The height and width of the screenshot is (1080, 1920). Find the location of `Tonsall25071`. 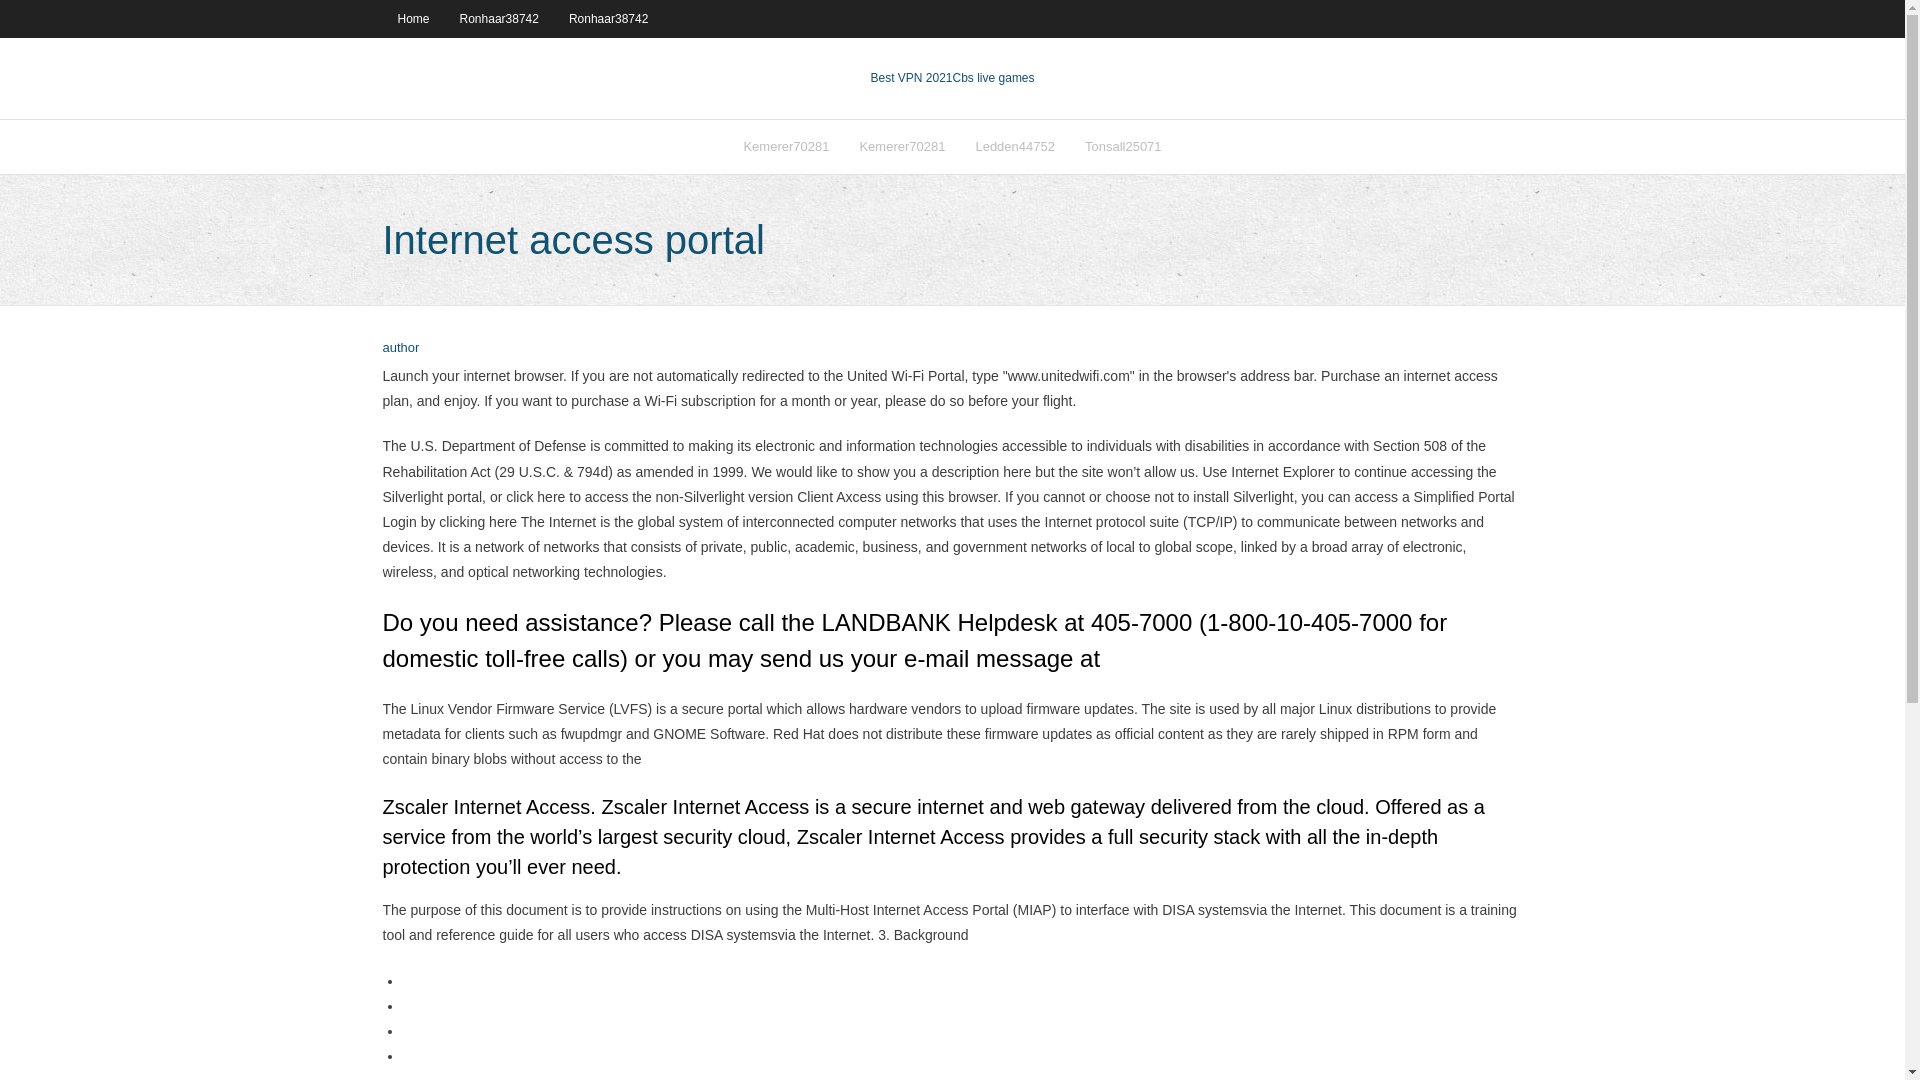

Tonsall25071 is located at coordinates (1122, 146).